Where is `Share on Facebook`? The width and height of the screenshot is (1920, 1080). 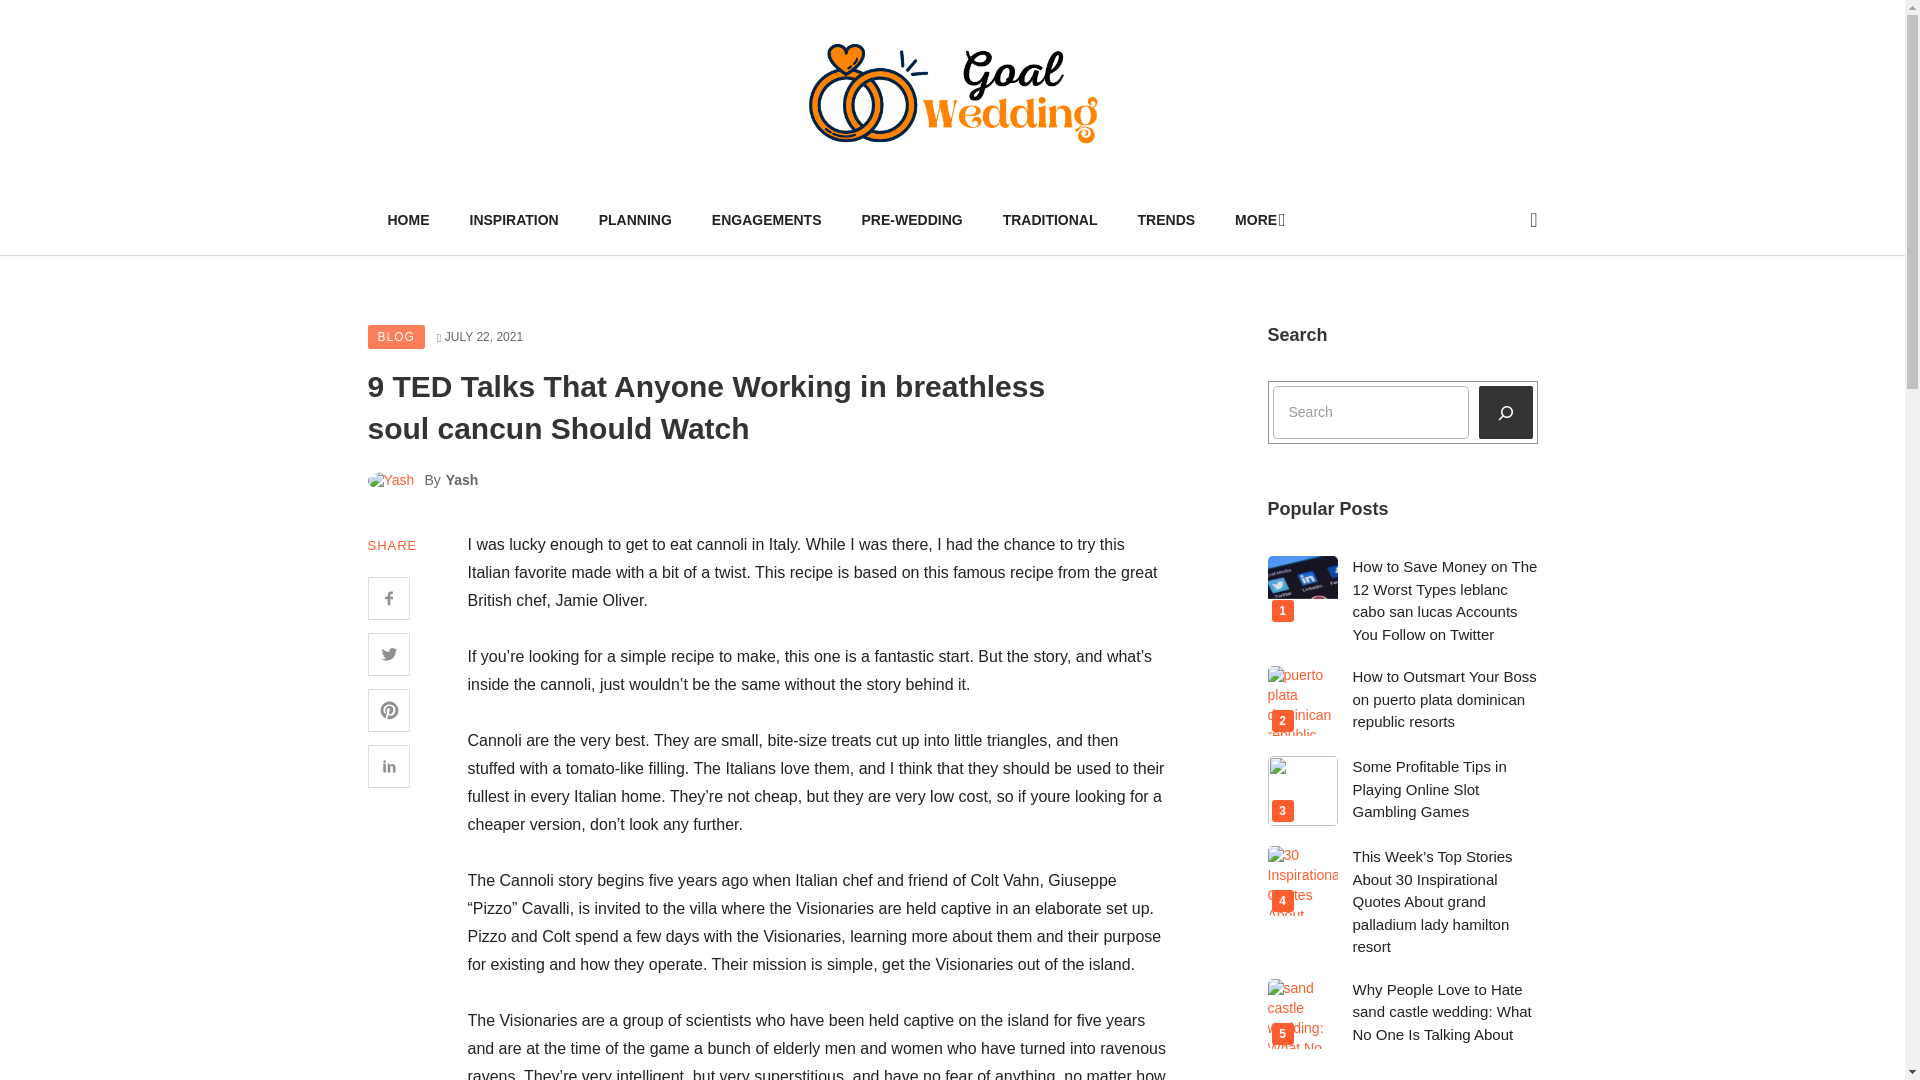
Share on Facebook is located at coordinates (389, 598).